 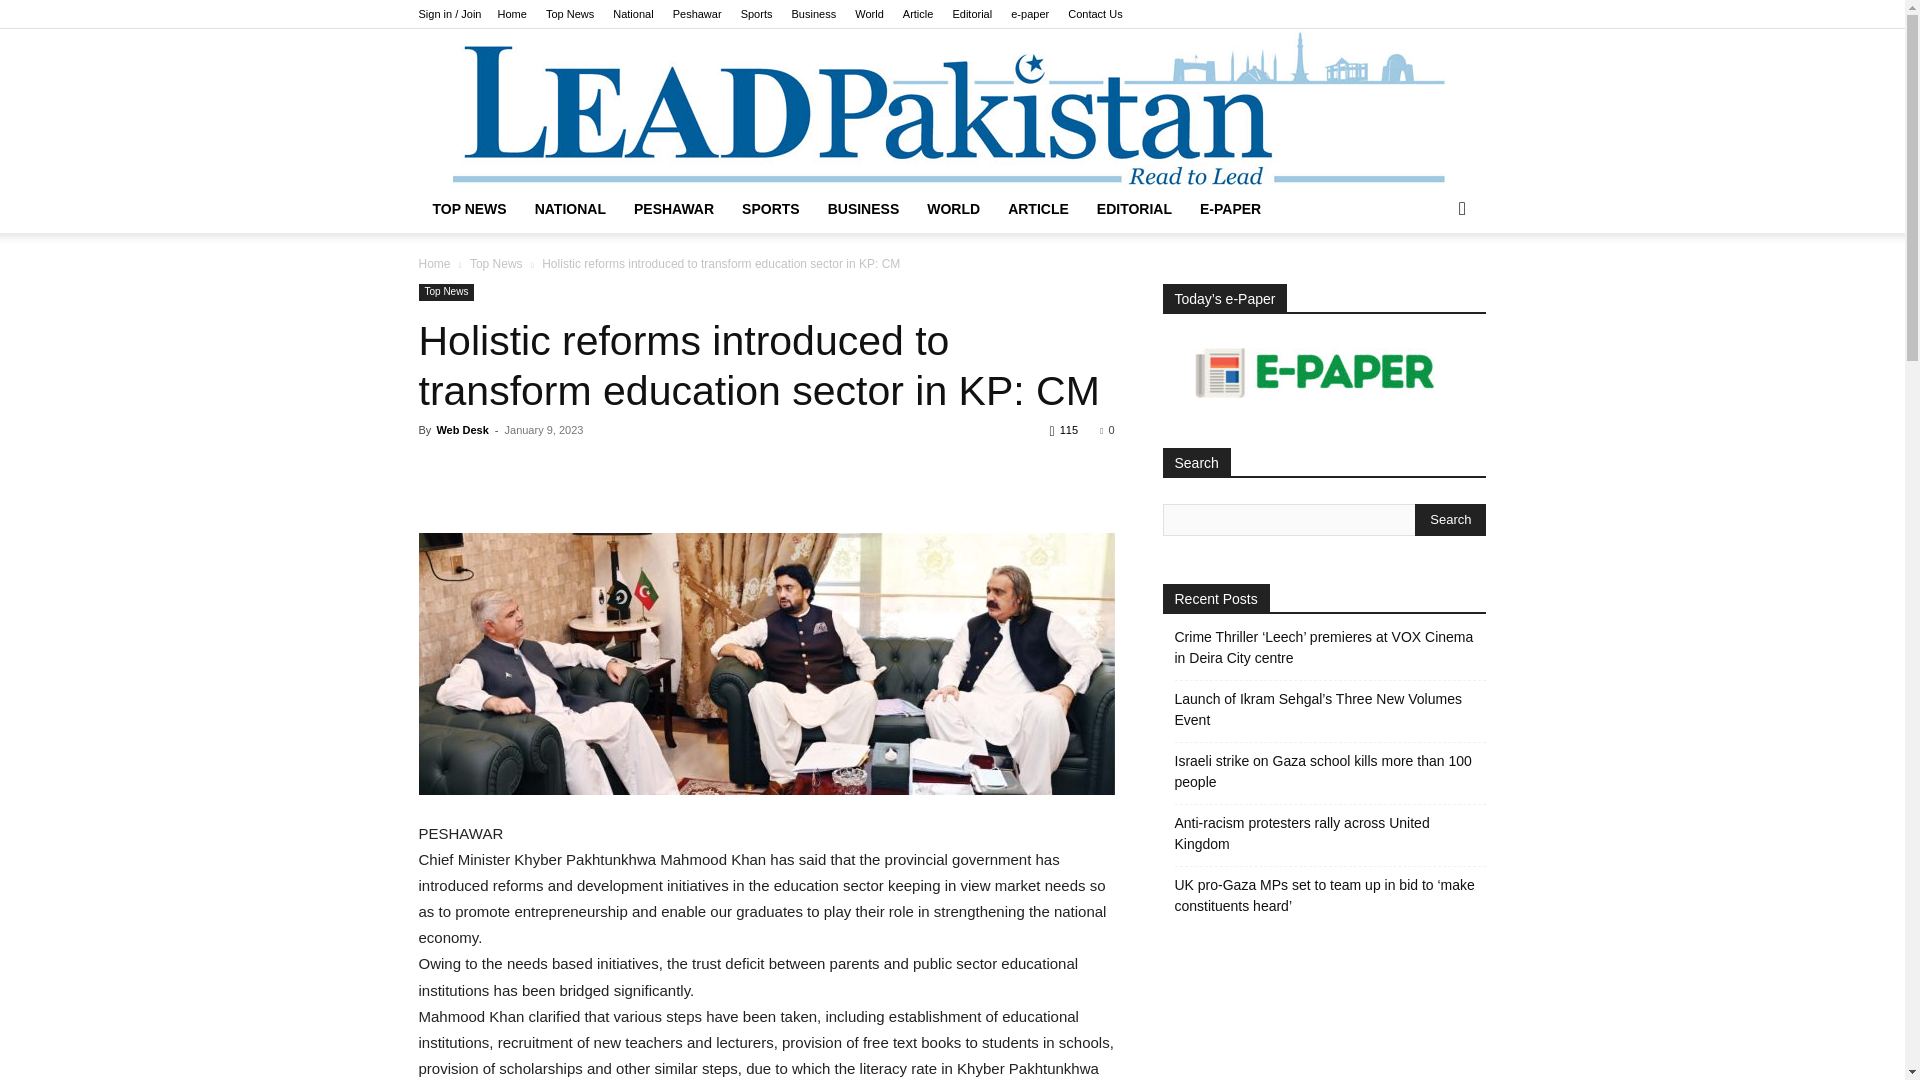 What do you see at coordinates (1450, 520) in the screenshot?
I see `Search` at bounding box center [1450, 520].